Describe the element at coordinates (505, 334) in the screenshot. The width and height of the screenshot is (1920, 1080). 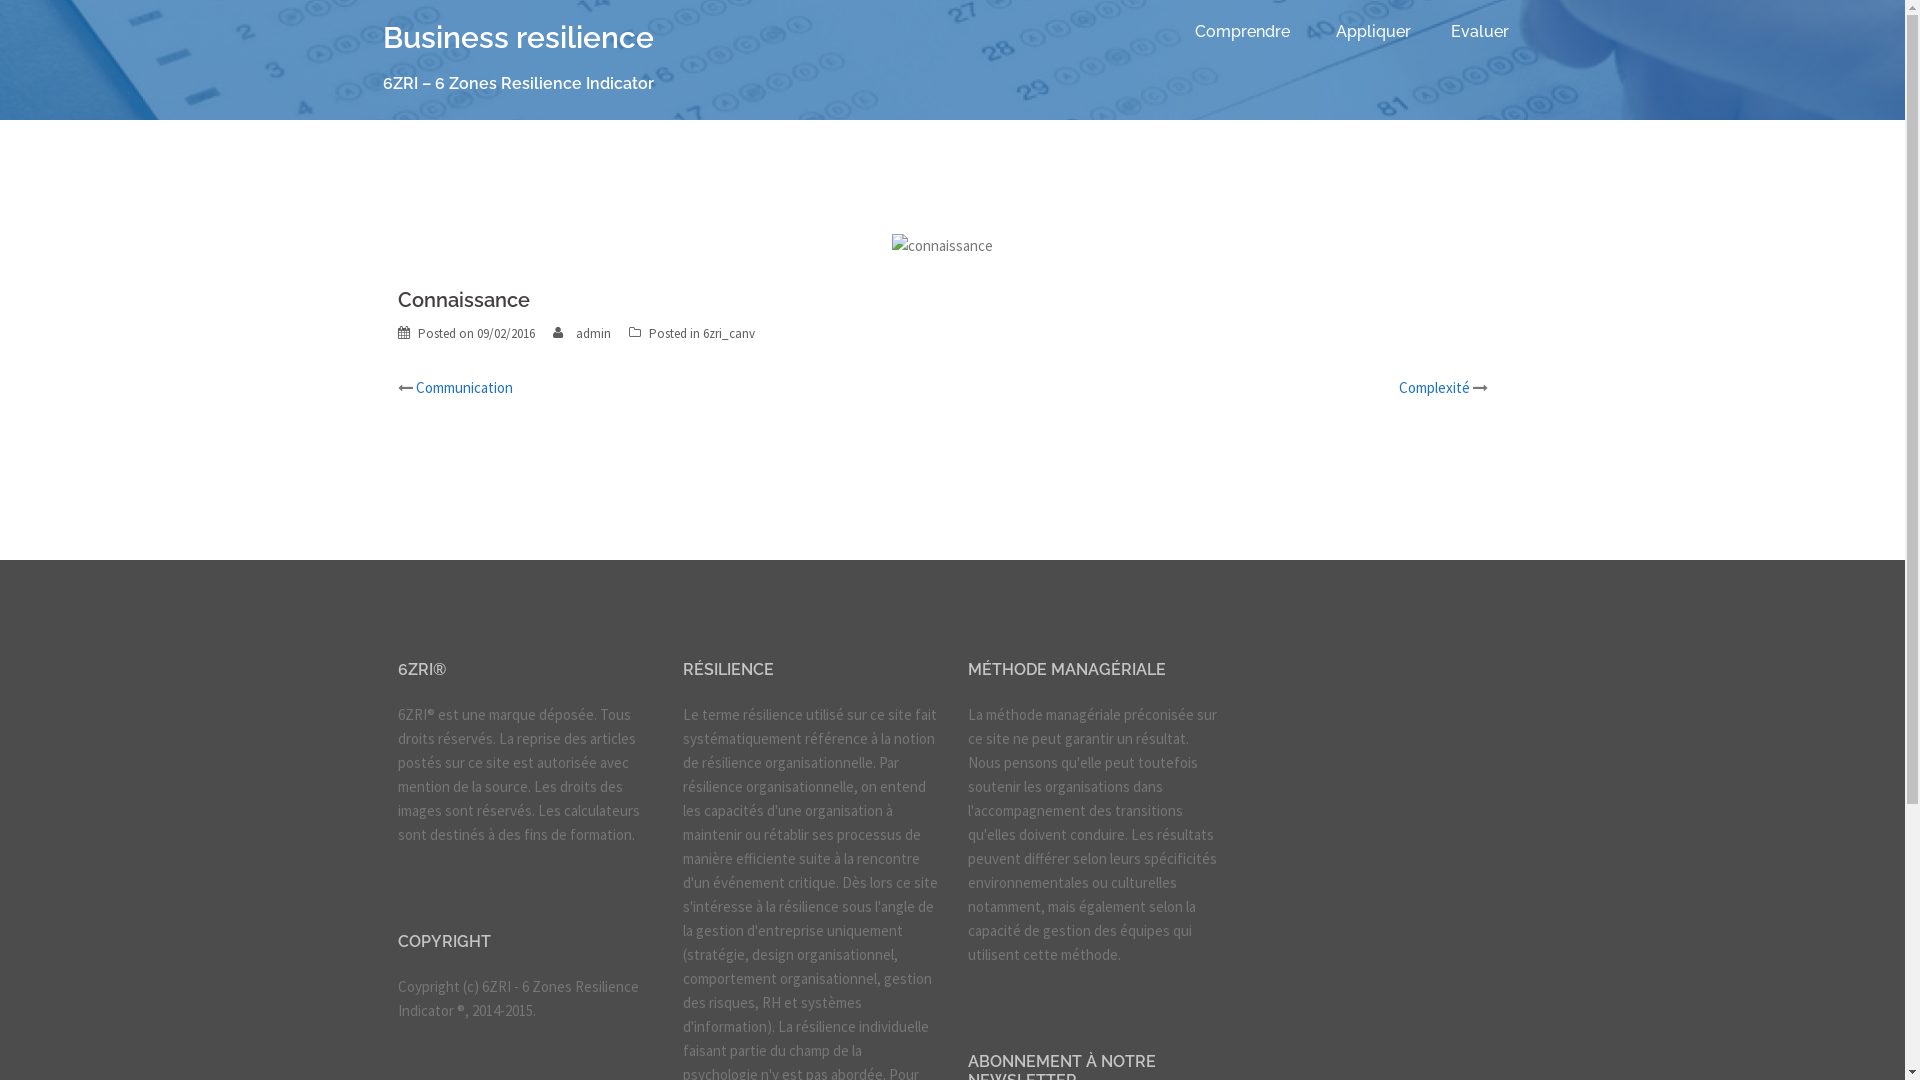
I see `09/02/2016` at that location.